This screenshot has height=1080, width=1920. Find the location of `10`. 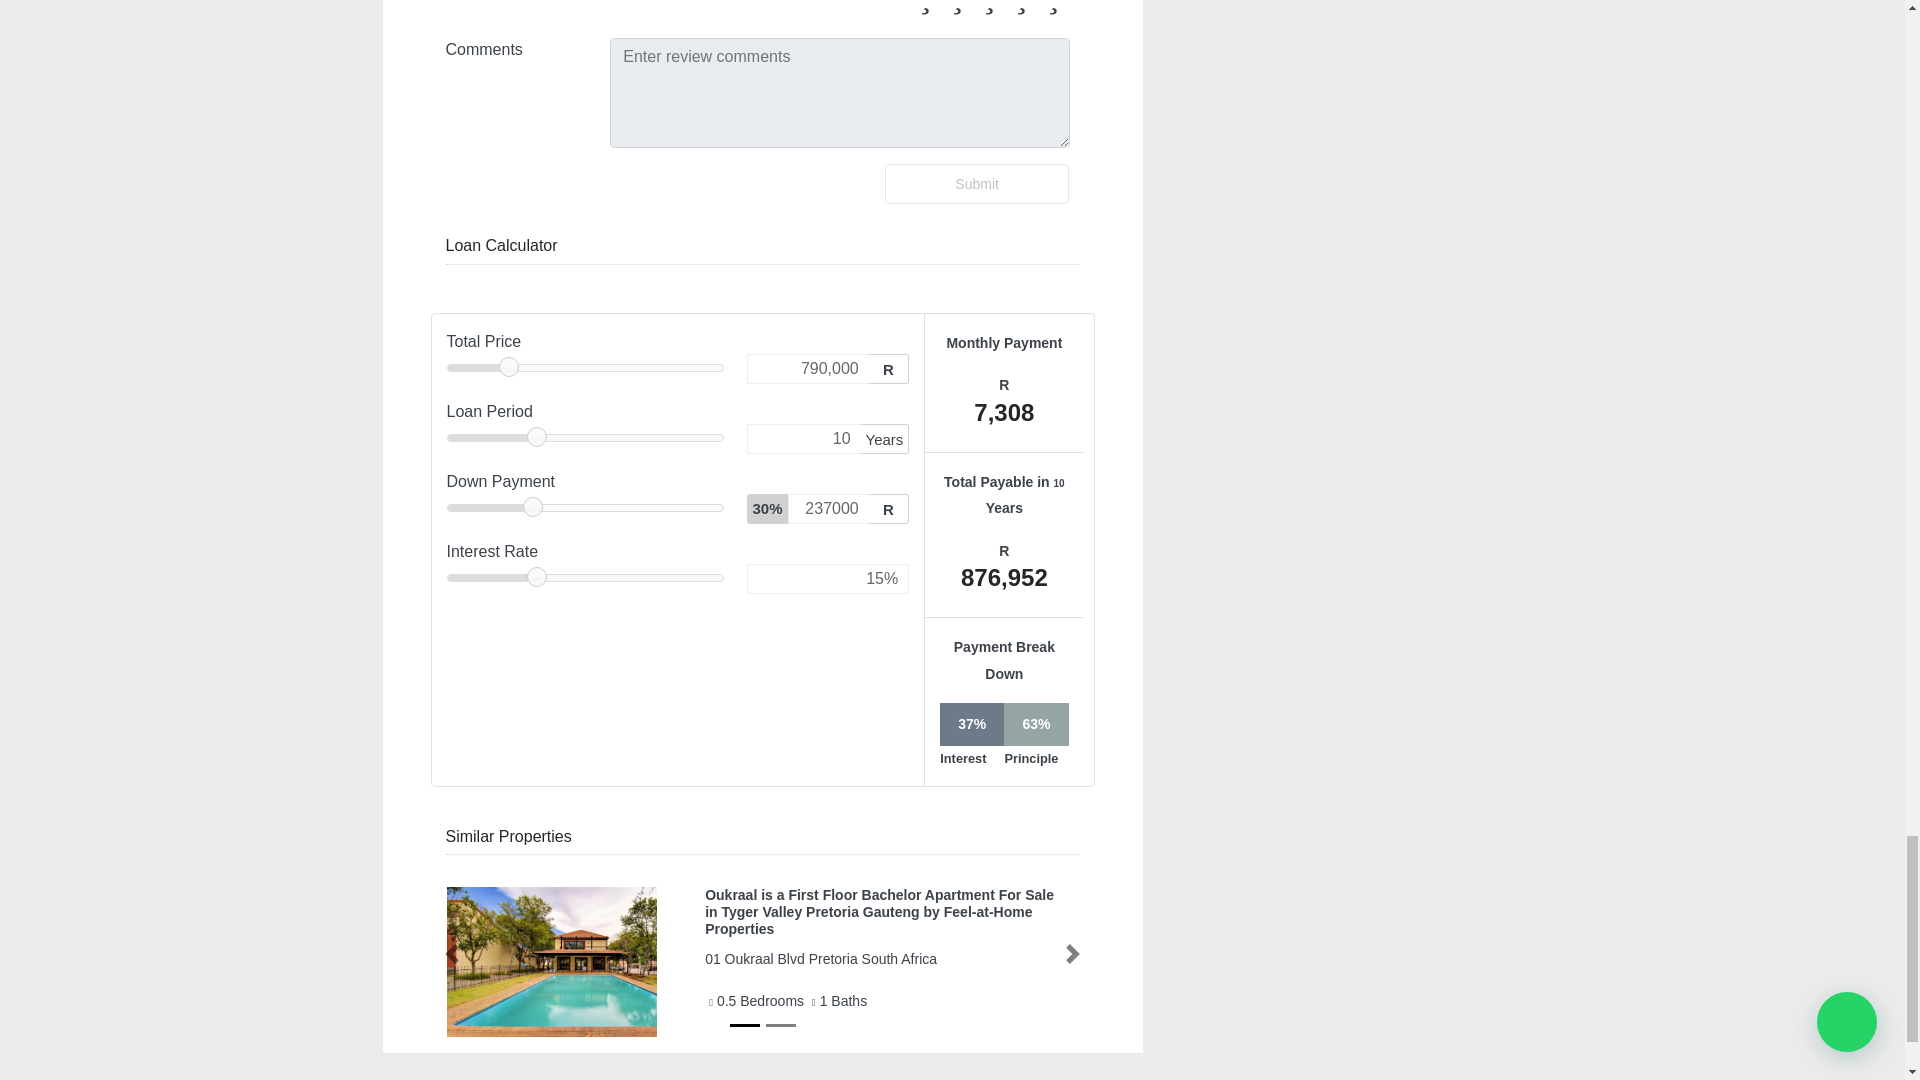

10 is located at coordinates (803, 438).